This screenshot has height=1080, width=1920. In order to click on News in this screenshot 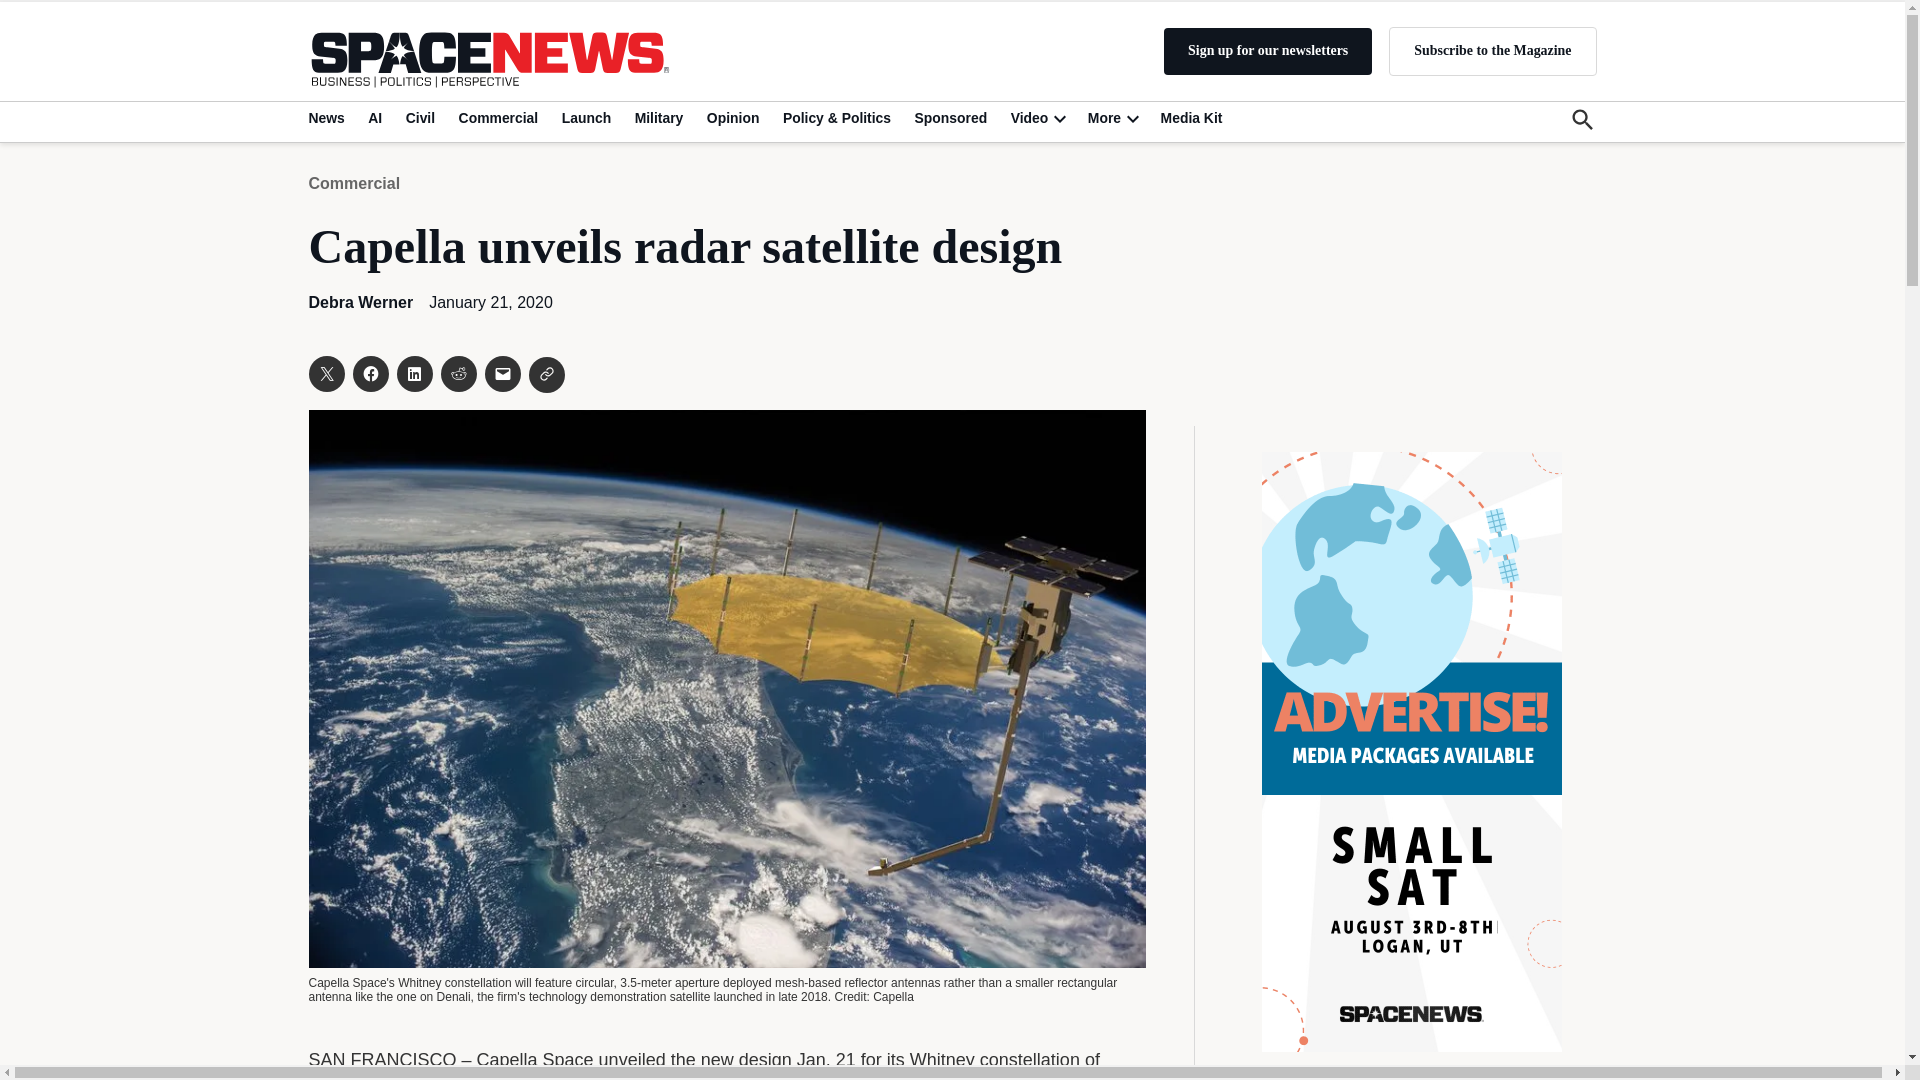, I will do `click(329, 117)`.